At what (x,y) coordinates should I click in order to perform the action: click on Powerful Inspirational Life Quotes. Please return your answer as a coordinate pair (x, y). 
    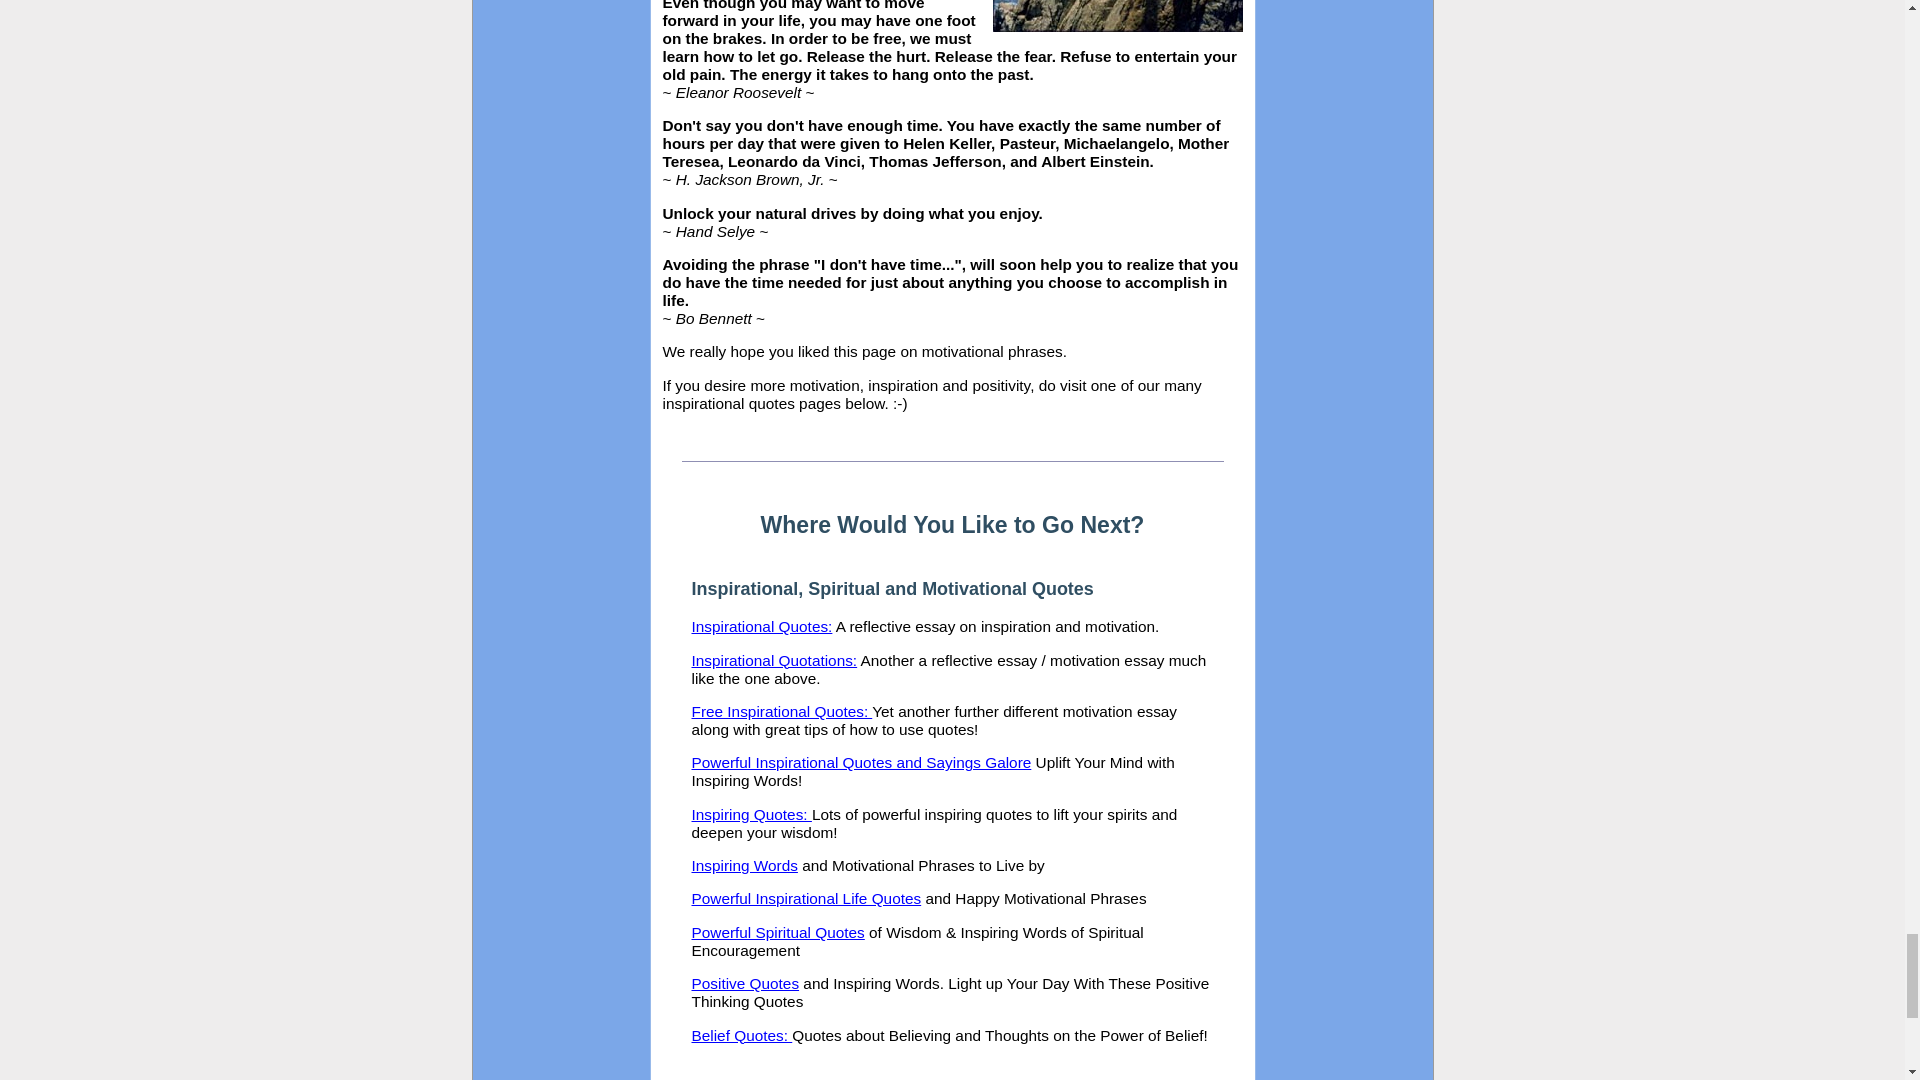
    Looking at the image, I should click on (806, 898).